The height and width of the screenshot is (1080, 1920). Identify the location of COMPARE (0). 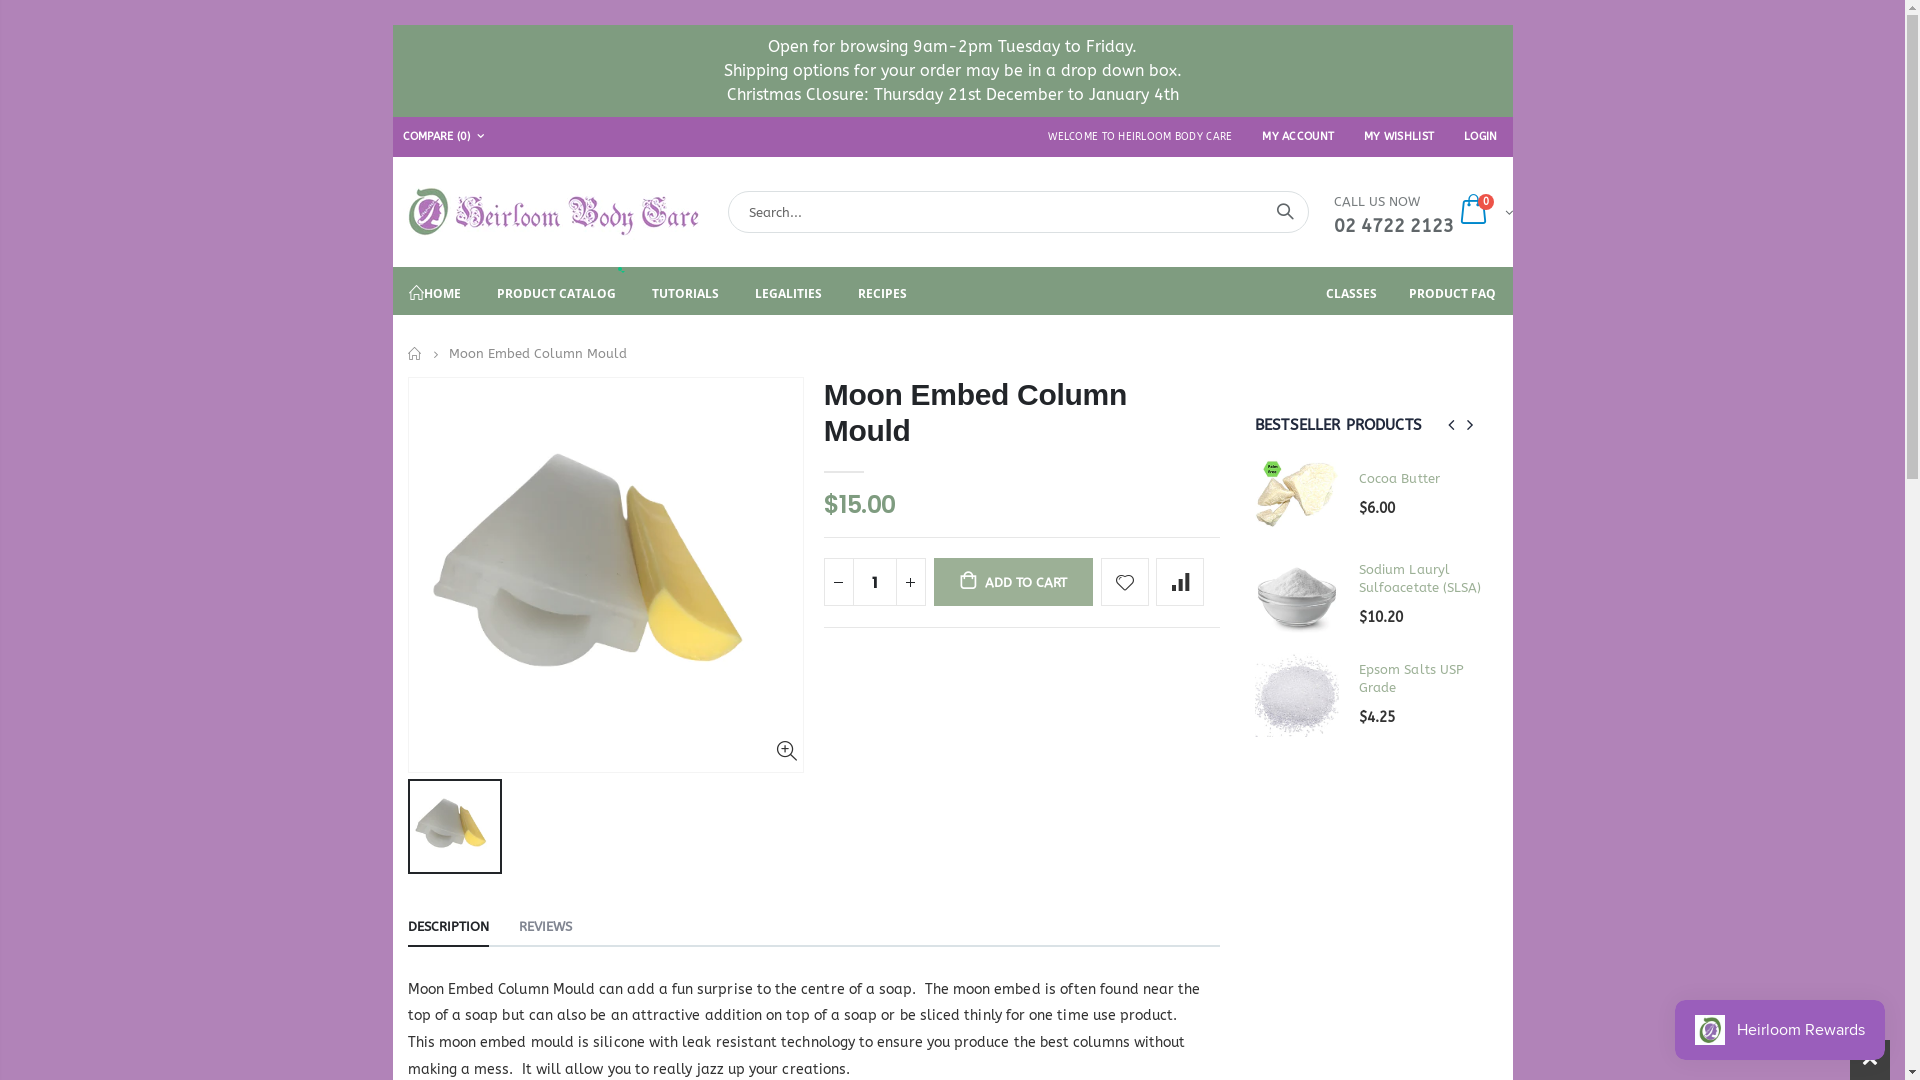
(444, 137).